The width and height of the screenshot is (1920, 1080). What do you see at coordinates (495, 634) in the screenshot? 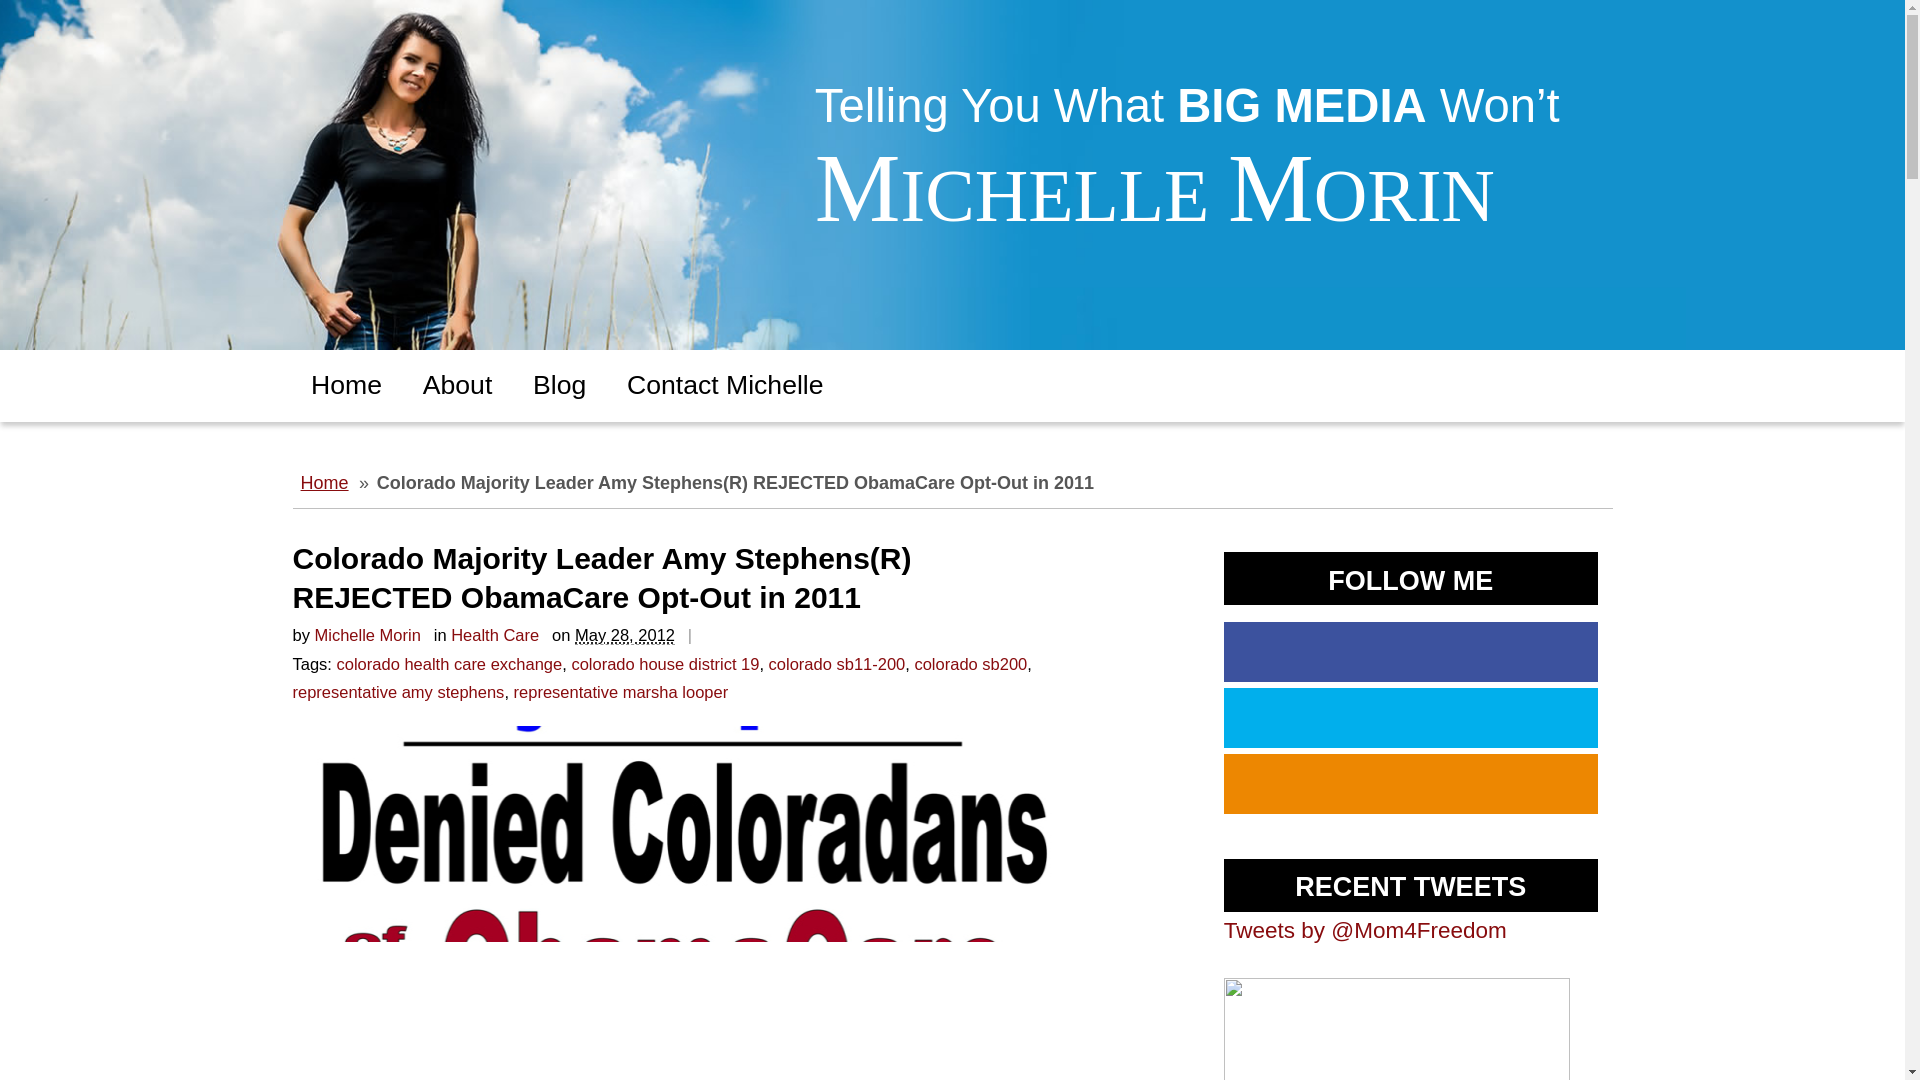
I see `Health Care` at bounding box center [495, 634].